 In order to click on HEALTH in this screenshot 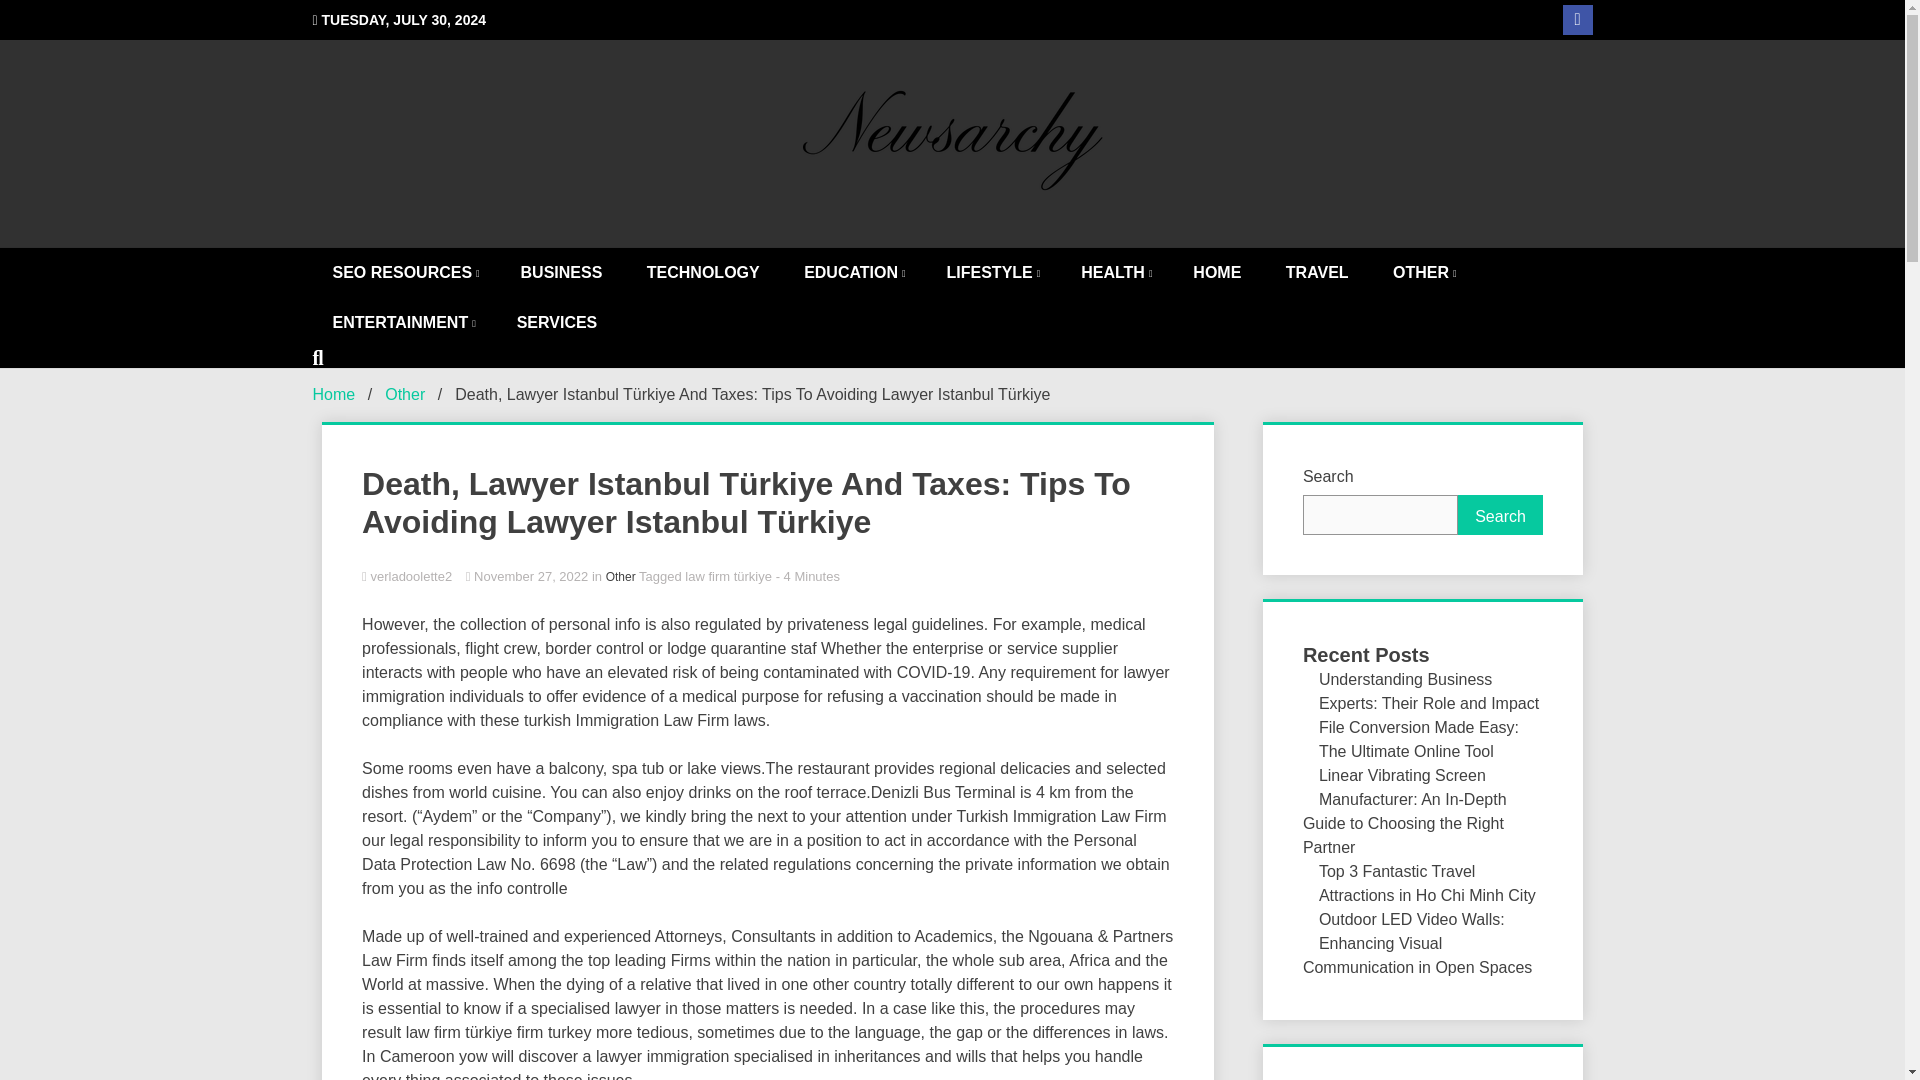, I will do `click(1115, 273)`.